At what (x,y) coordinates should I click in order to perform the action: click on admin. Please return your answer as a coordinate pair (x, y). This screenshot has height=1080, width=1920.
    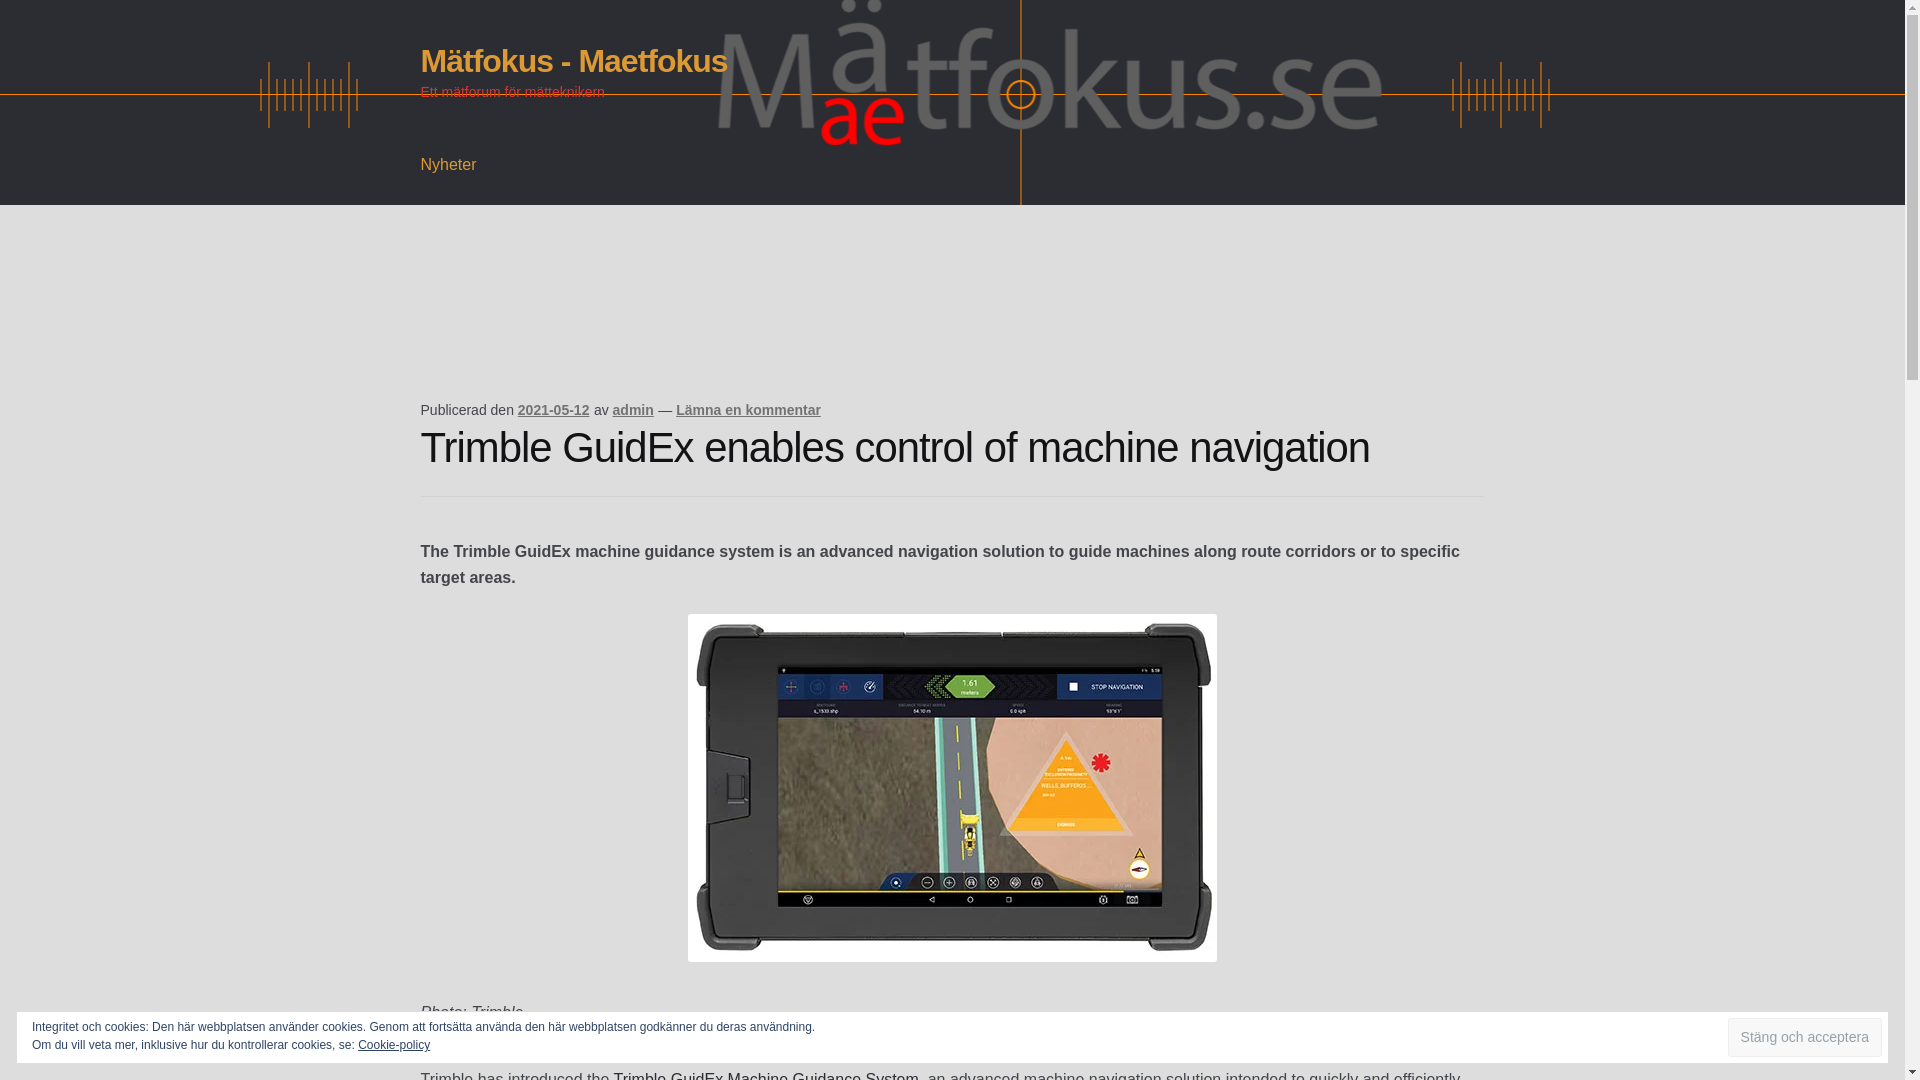
    Looking at the image, I should click on (633, 409).